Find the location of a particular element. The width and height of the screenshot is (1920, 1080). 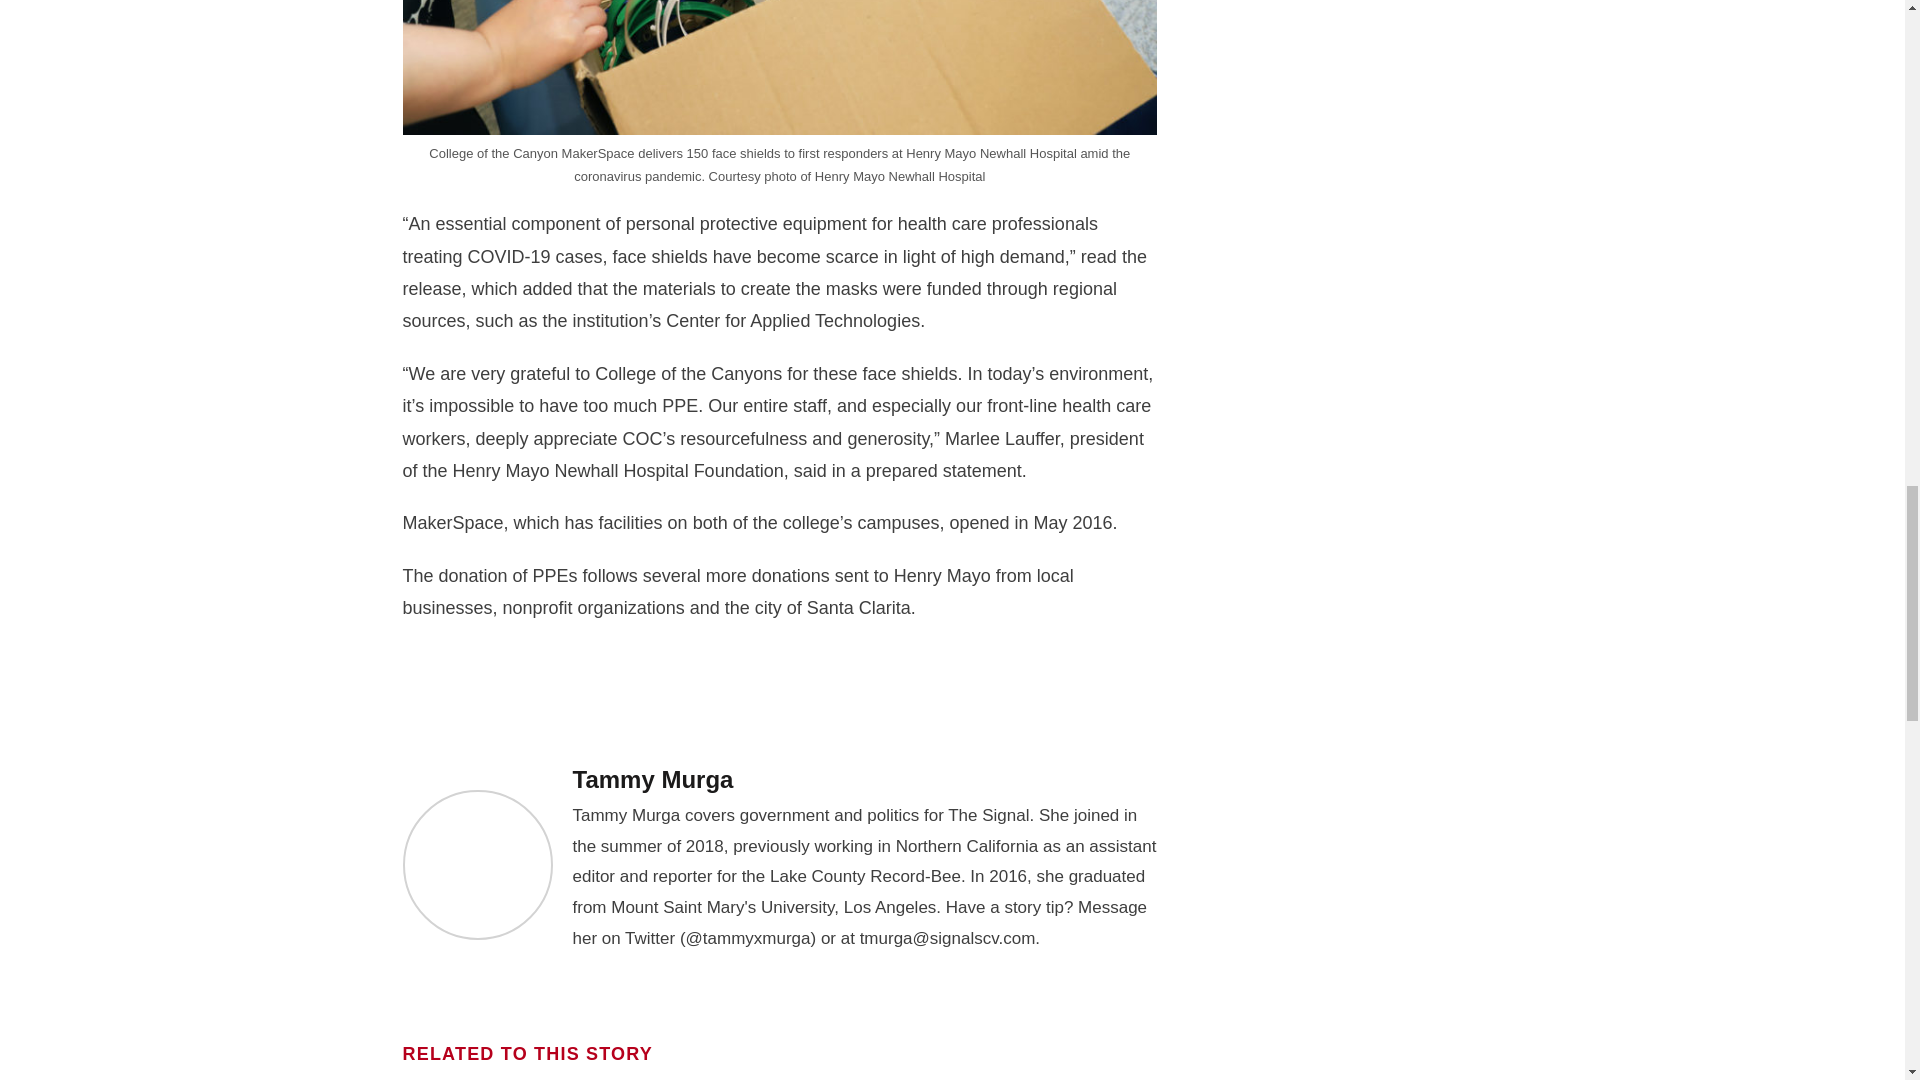

3rd party ad content is located at coordinates (1361, 62).